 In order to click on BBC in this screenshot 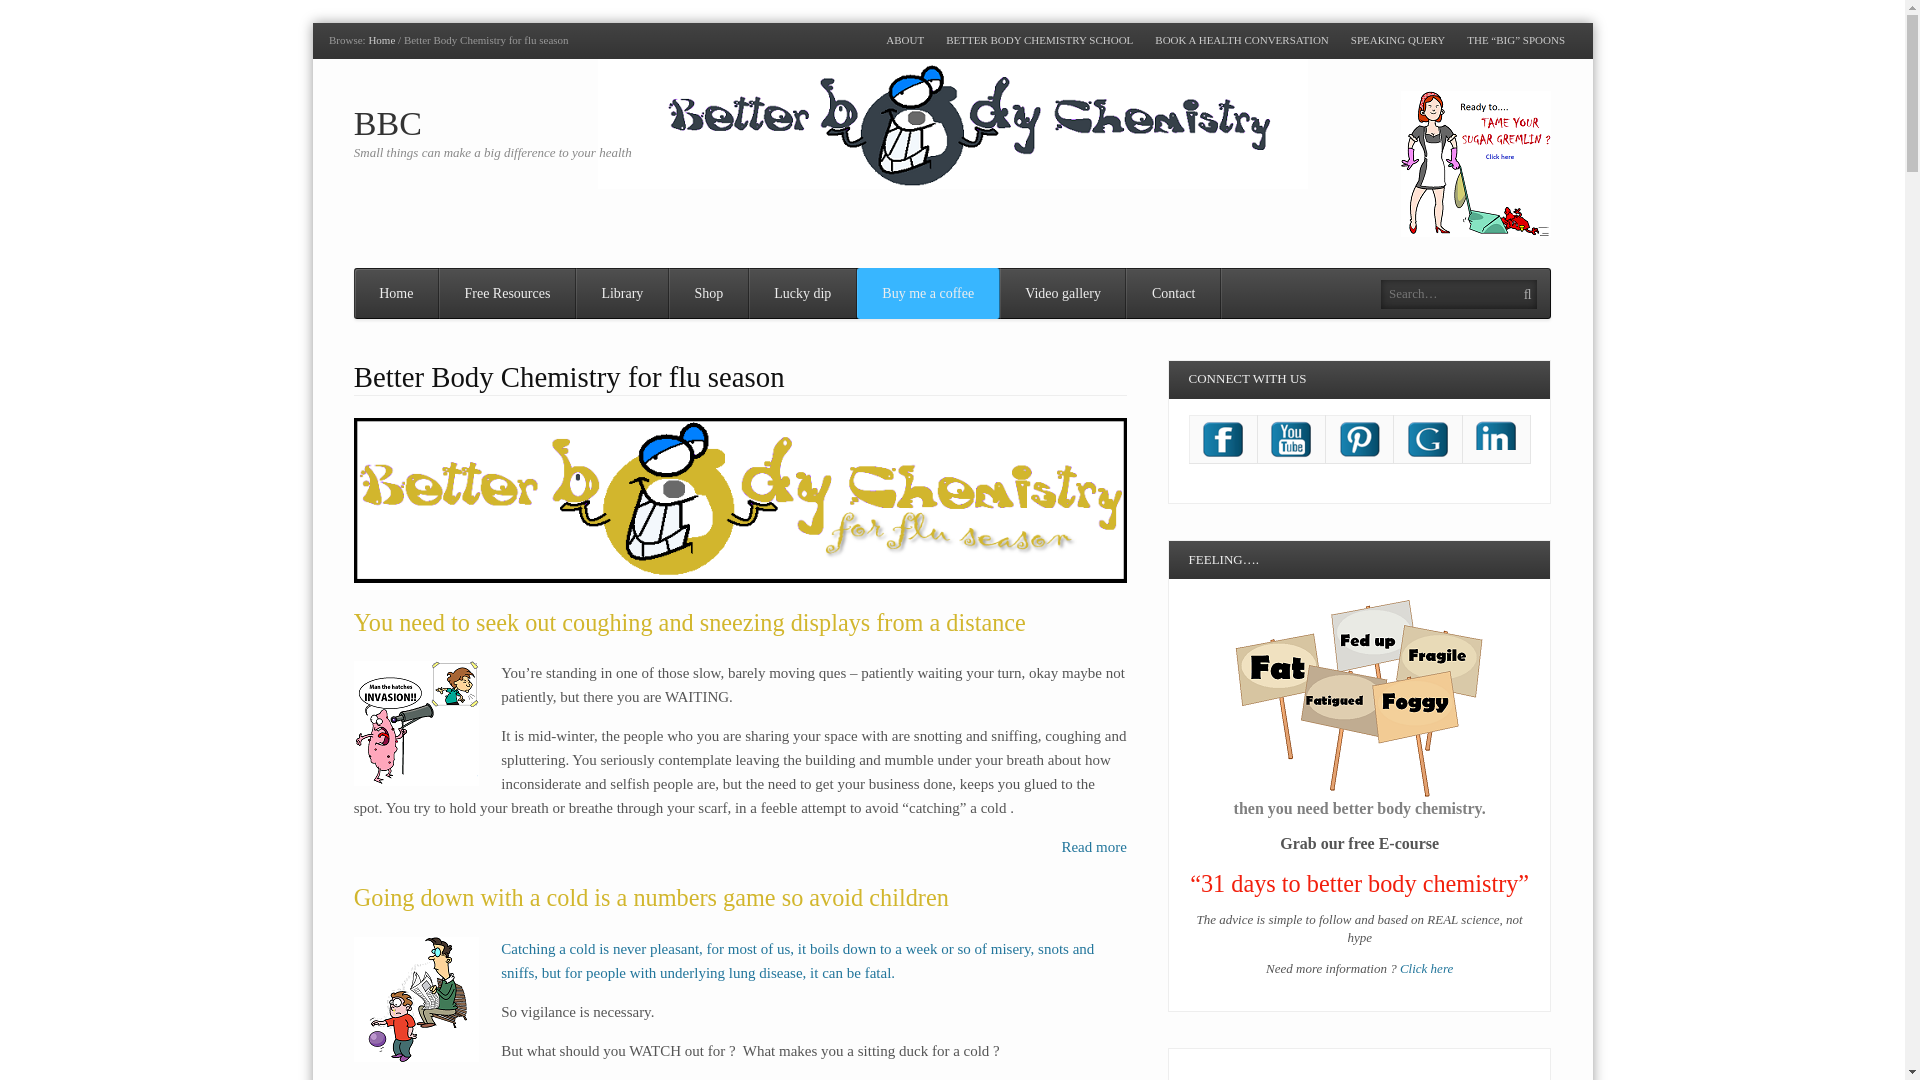, I will do `click(382, 40)`.